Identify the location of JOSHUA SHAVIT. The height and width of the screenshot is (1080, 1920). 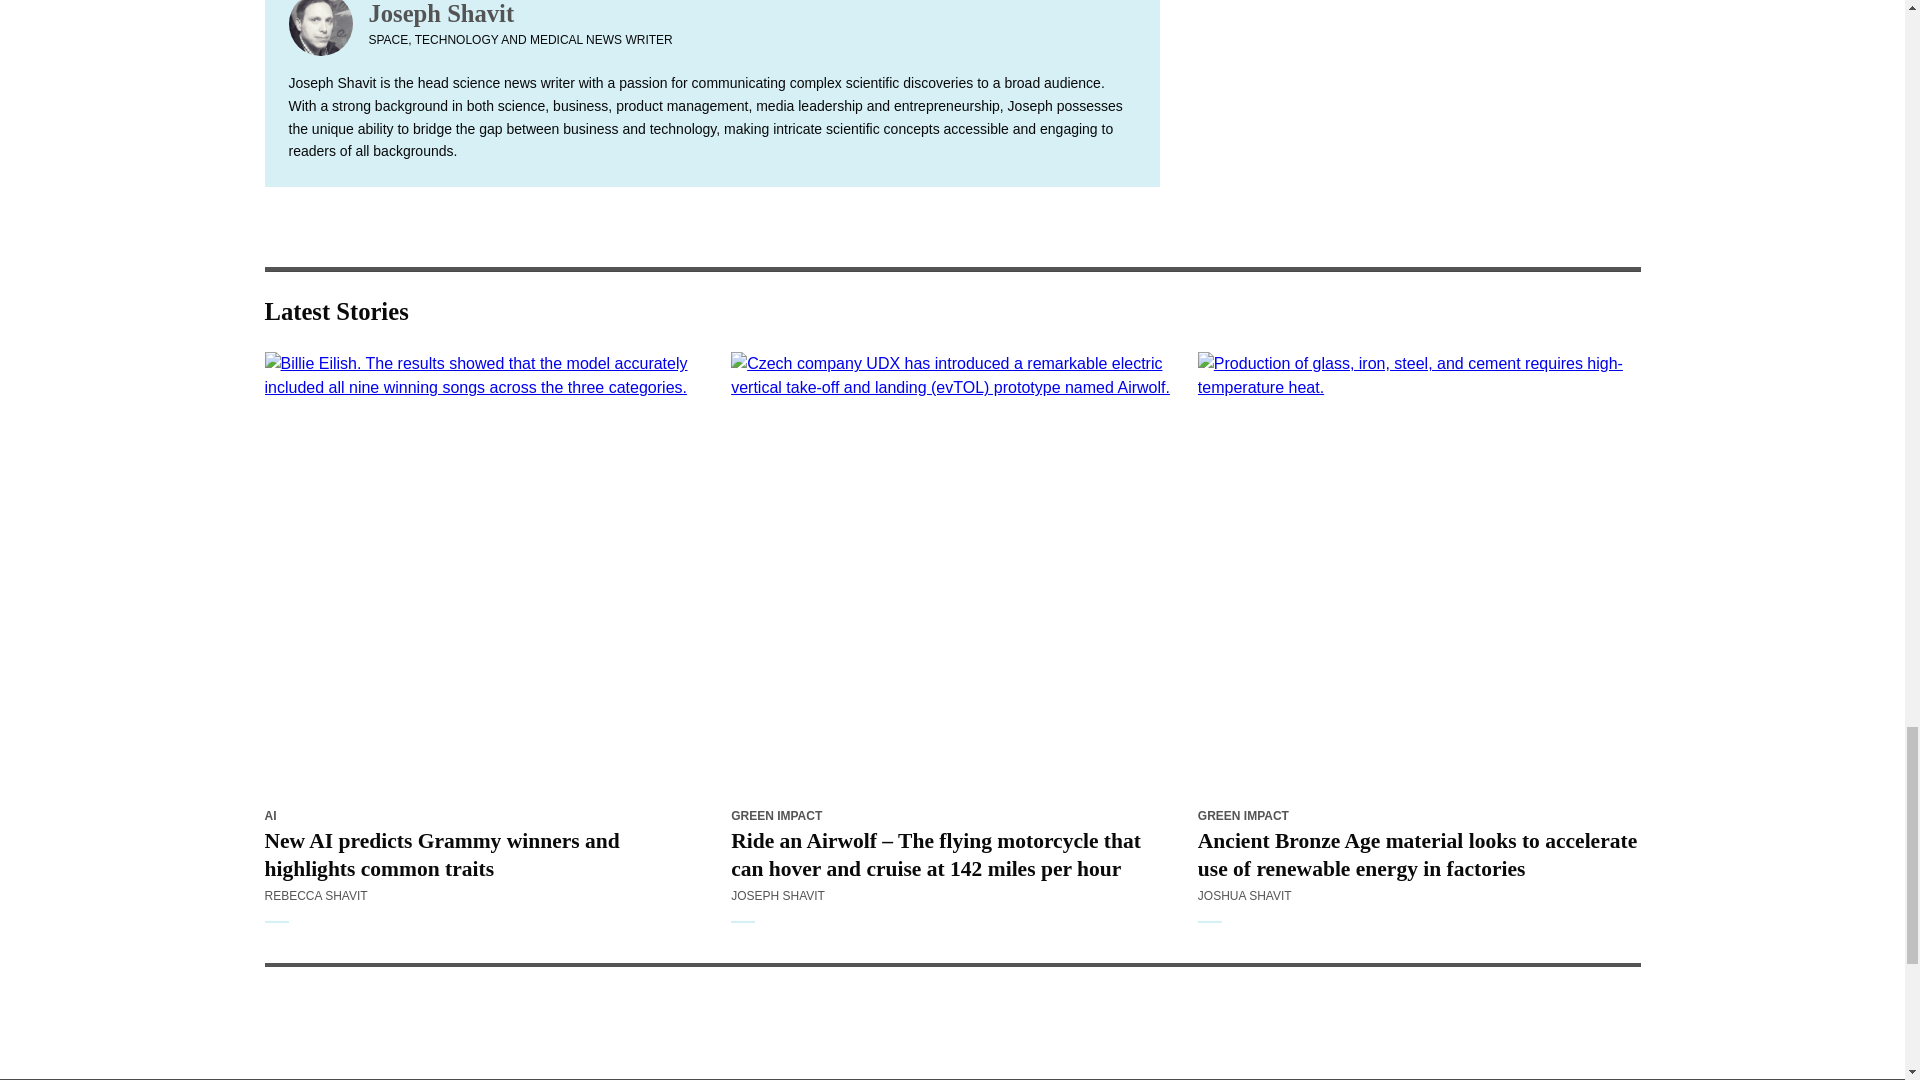
(1245, 895).